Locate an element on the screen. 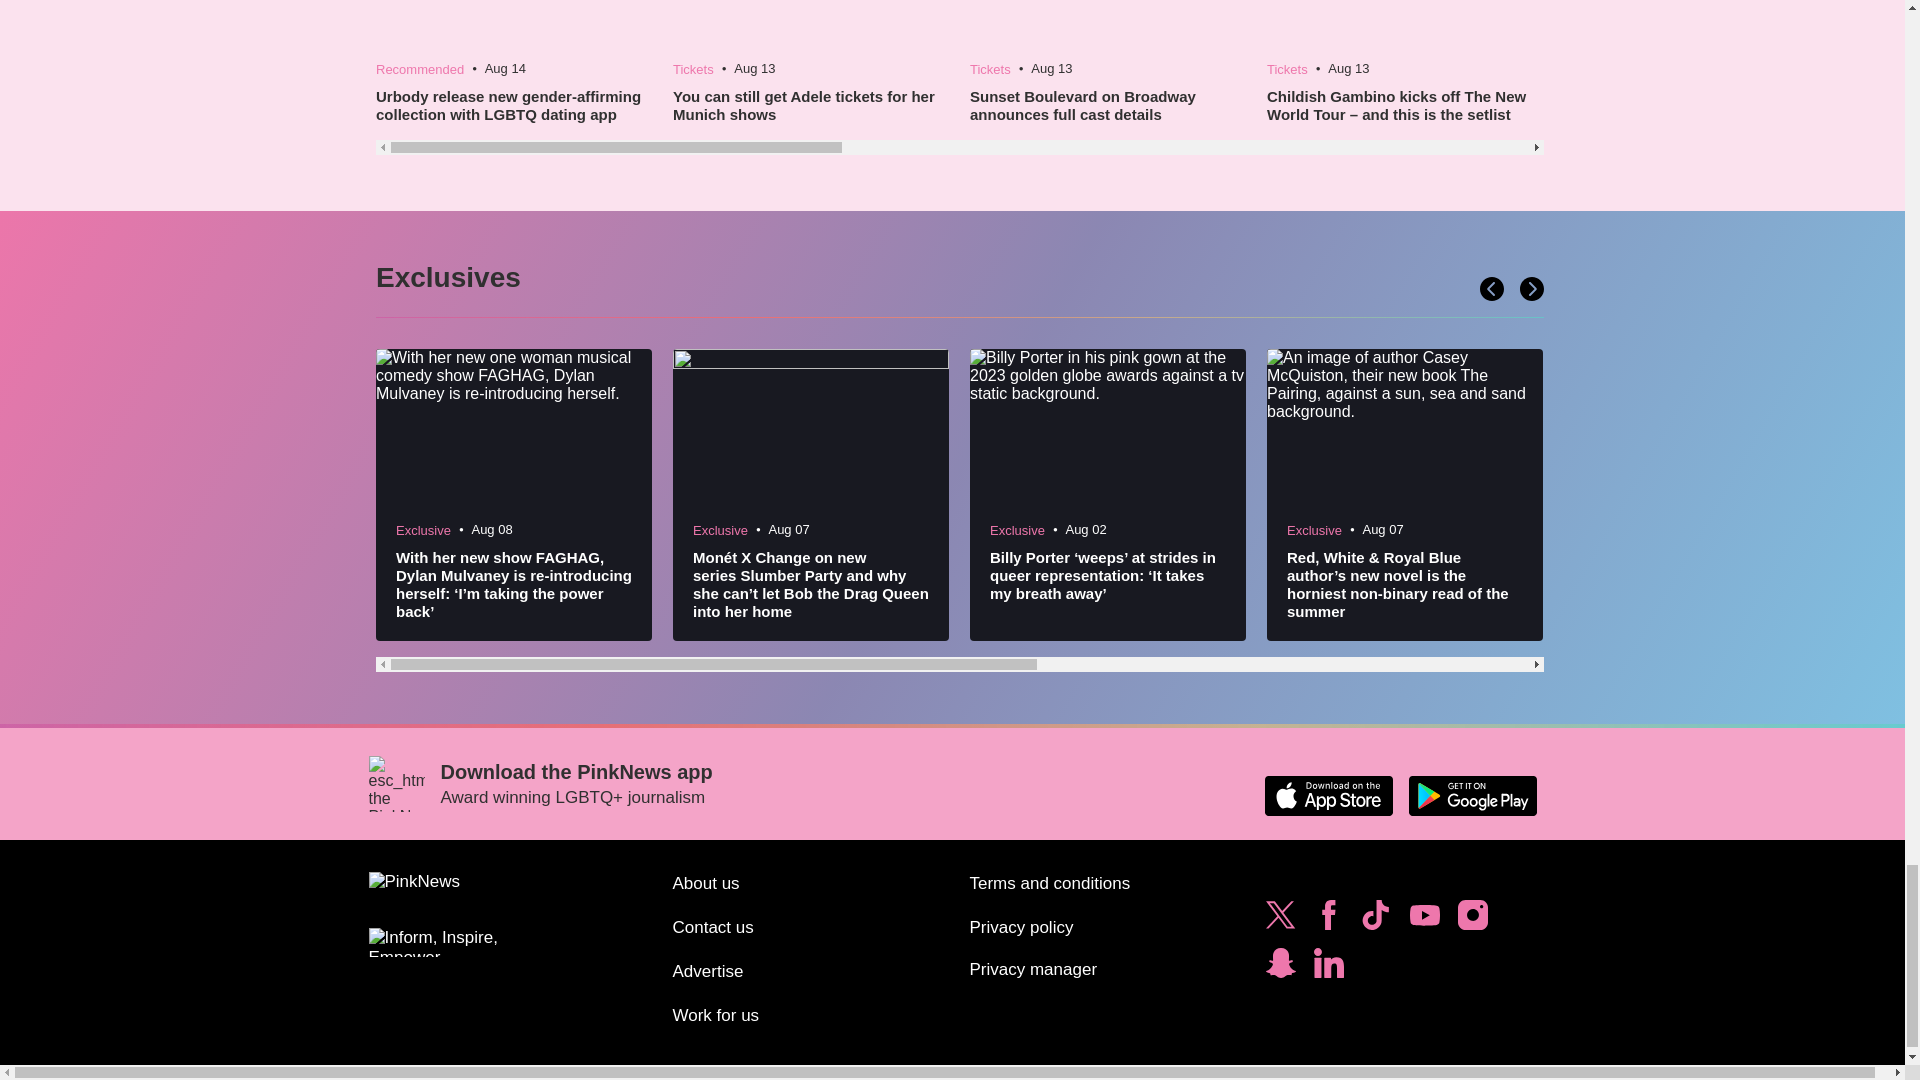 The height and width of the screenshot is (1080, 1920). Subscribe to PinkNews on YouTube is located at coordinates (1424, 920).